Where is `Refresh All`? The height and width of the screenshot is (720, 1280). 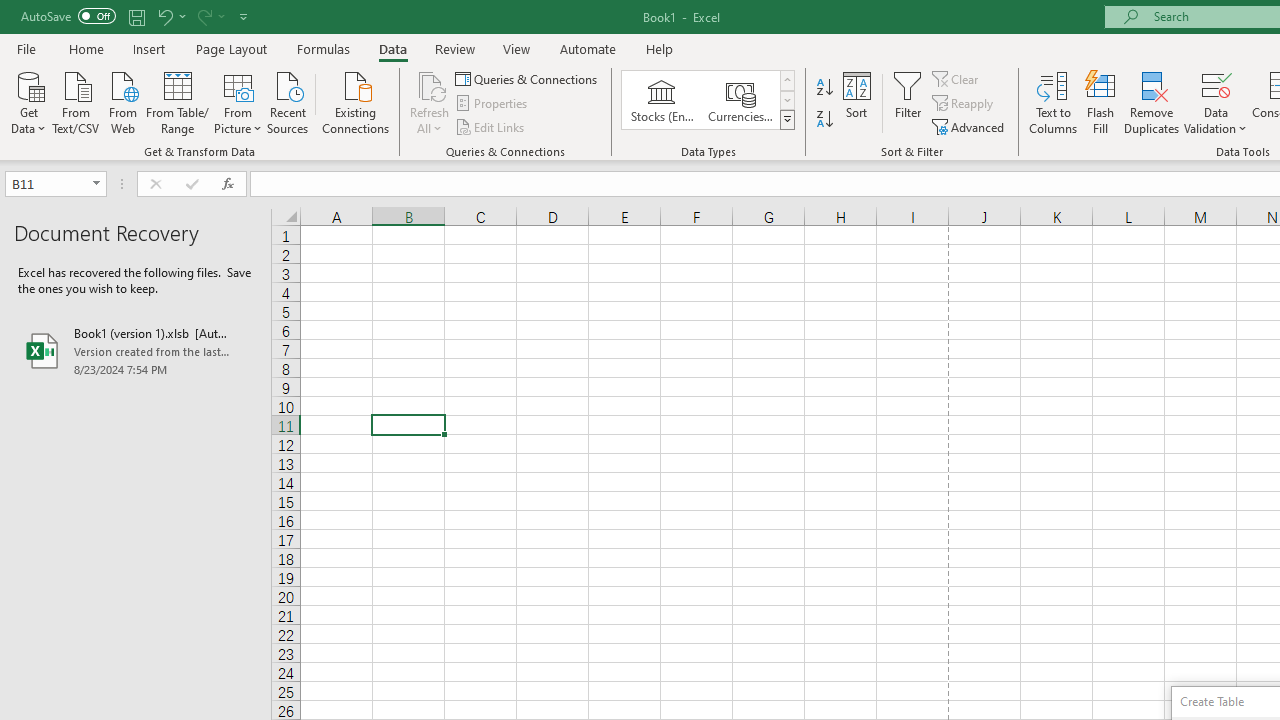
Refresh All is located at coordinates (430, 102).